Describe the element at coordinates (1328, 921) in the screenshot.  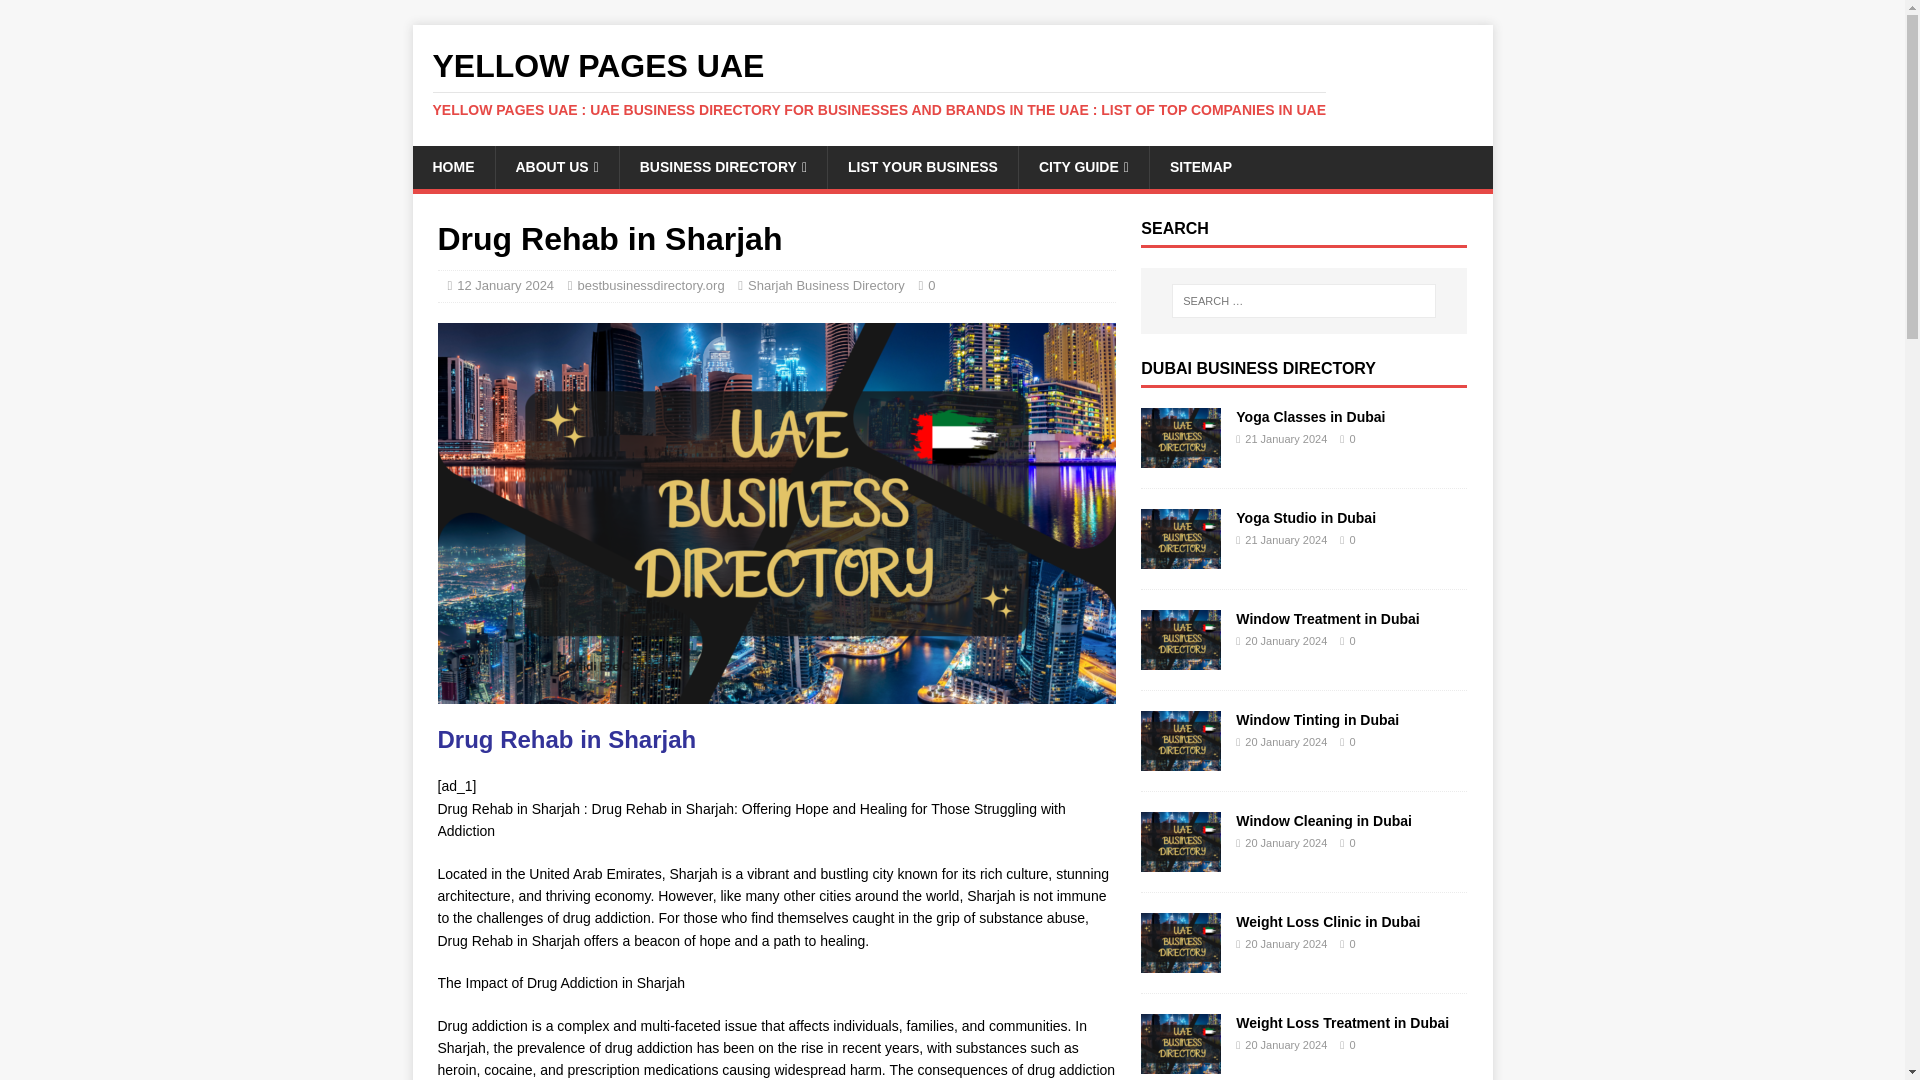
I see `Weight Loss Clinic in Dubai` at that location.